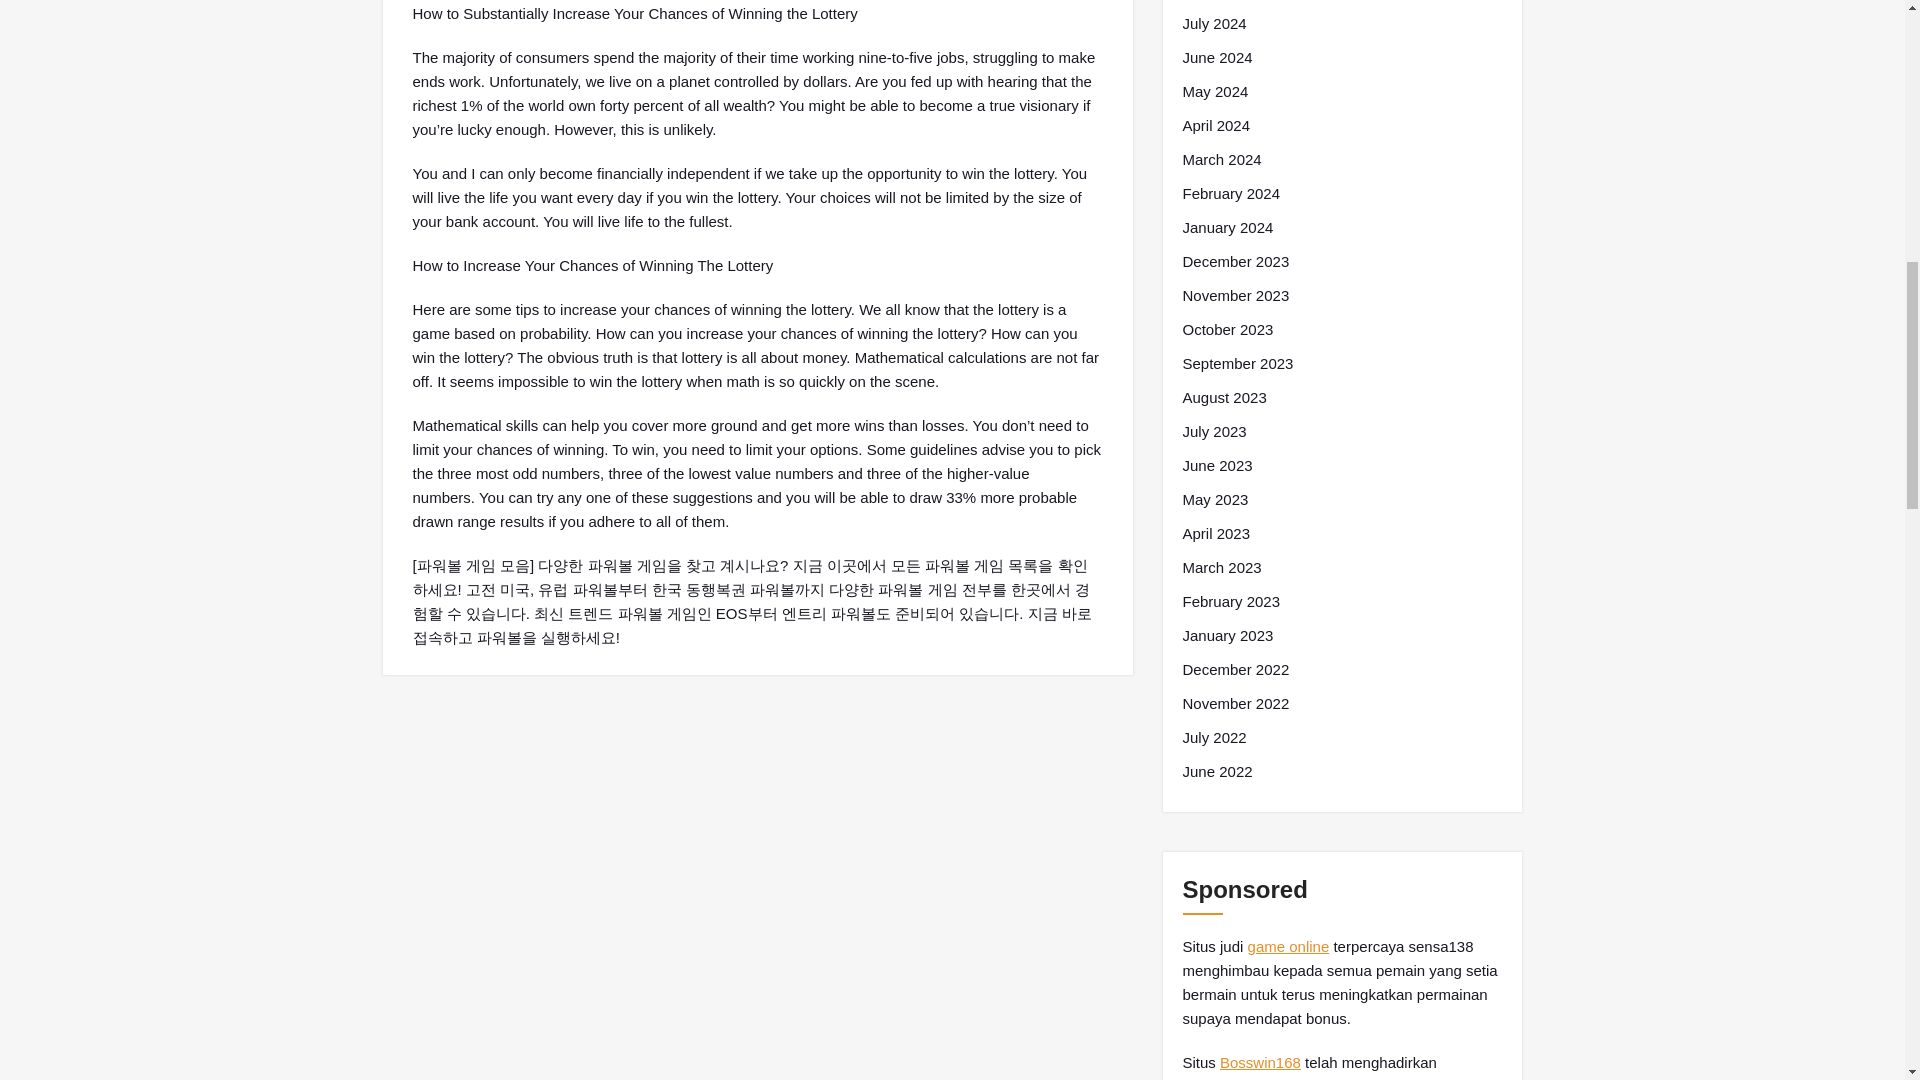 Image resolution: width=1920 pixels, height=1080 pixels. What do you see at coordinates (1235, 669) in the screenshot?
I see `December 2022` at bounding box center [1235, 669].